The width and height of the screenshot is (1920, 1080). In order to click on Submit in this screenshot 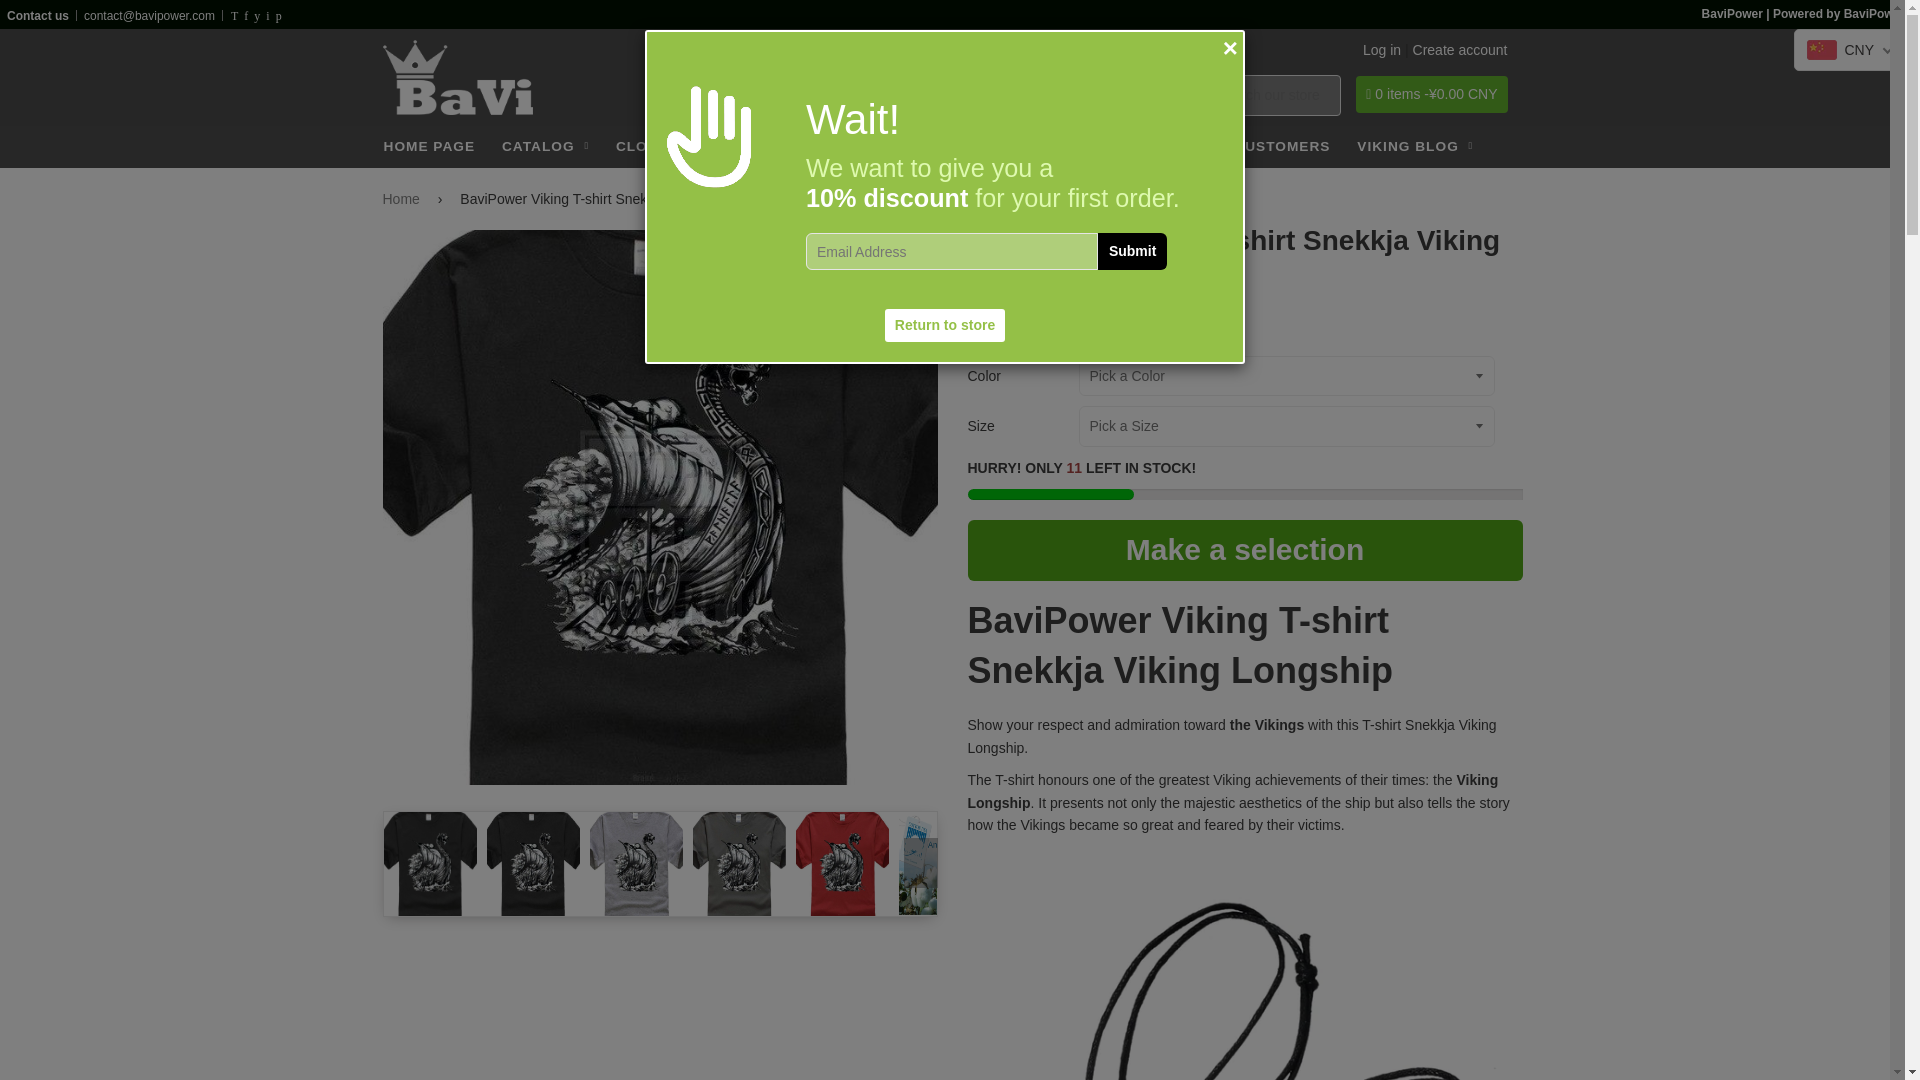, I will do `click(1132, 252)`.